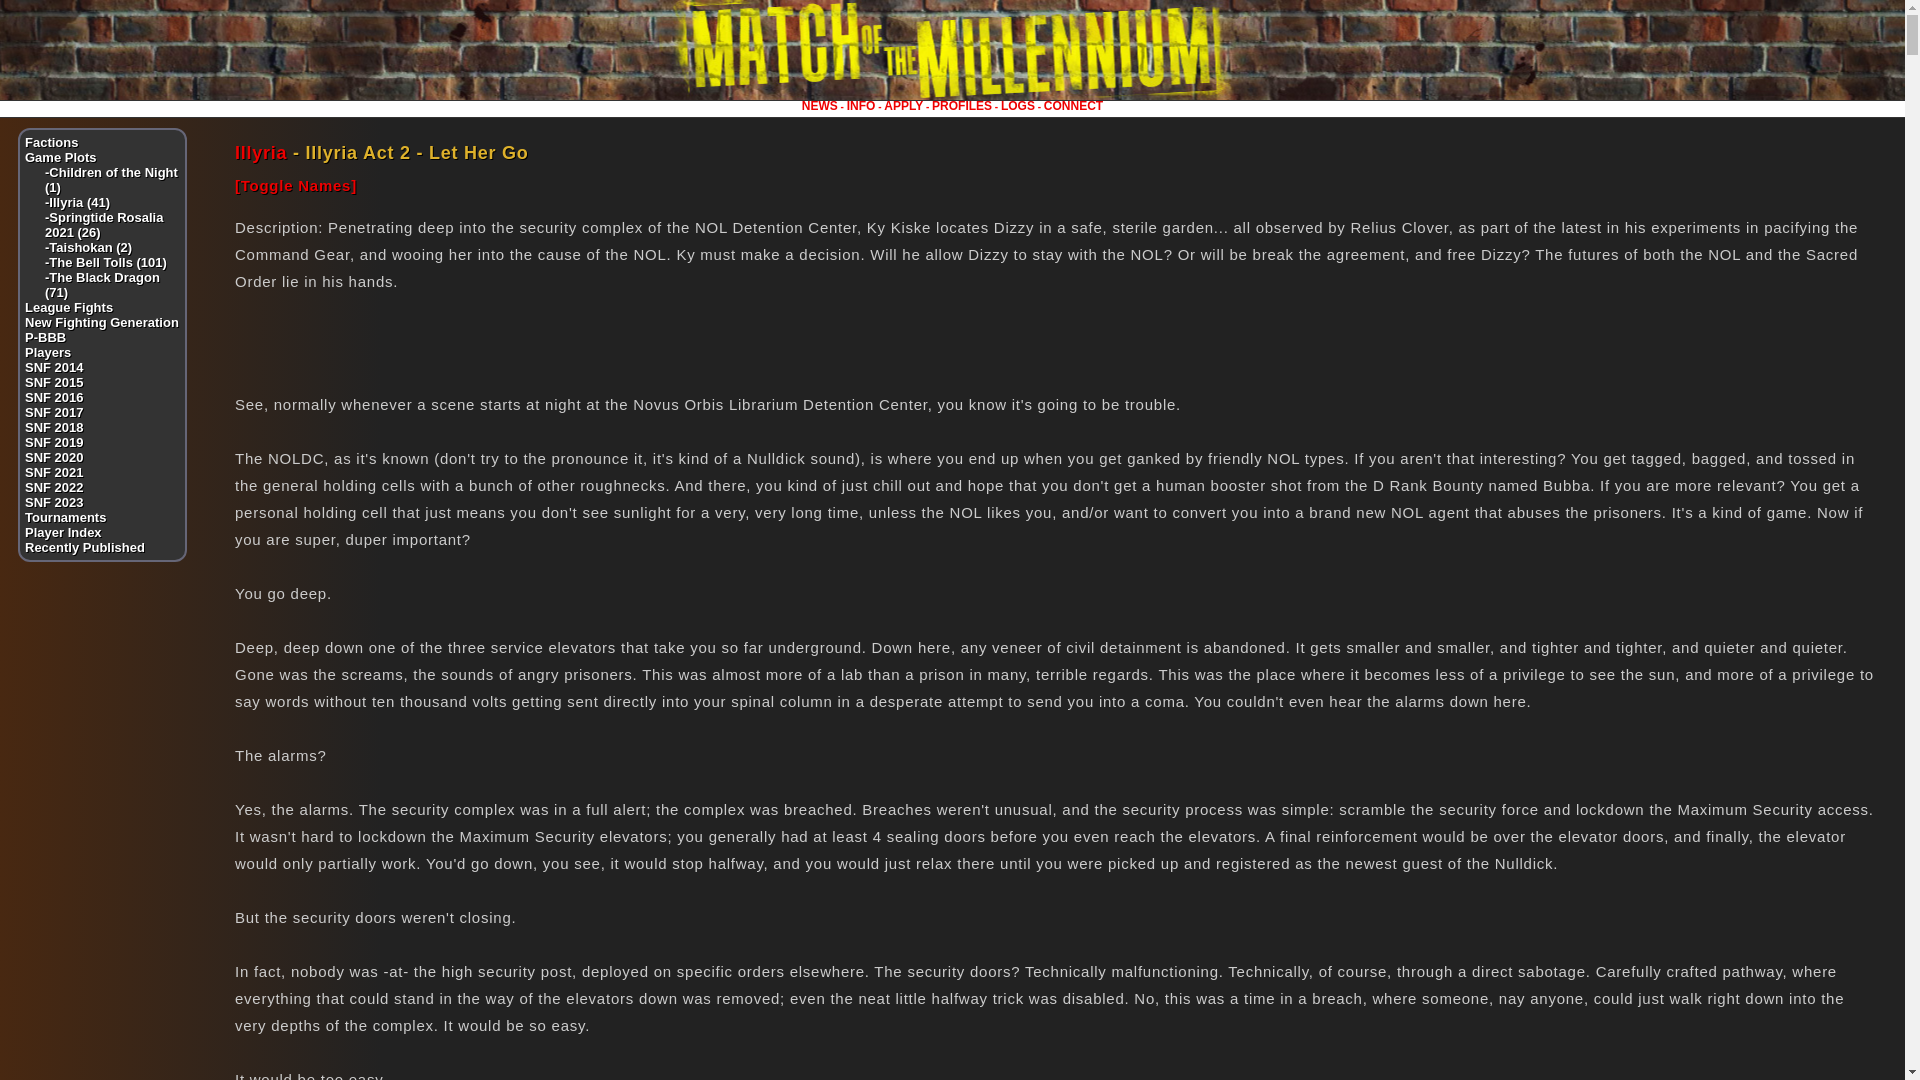 The width and height of the screenshot is (1920, 1080). I want to click on PROFILES, so click(962, 106).